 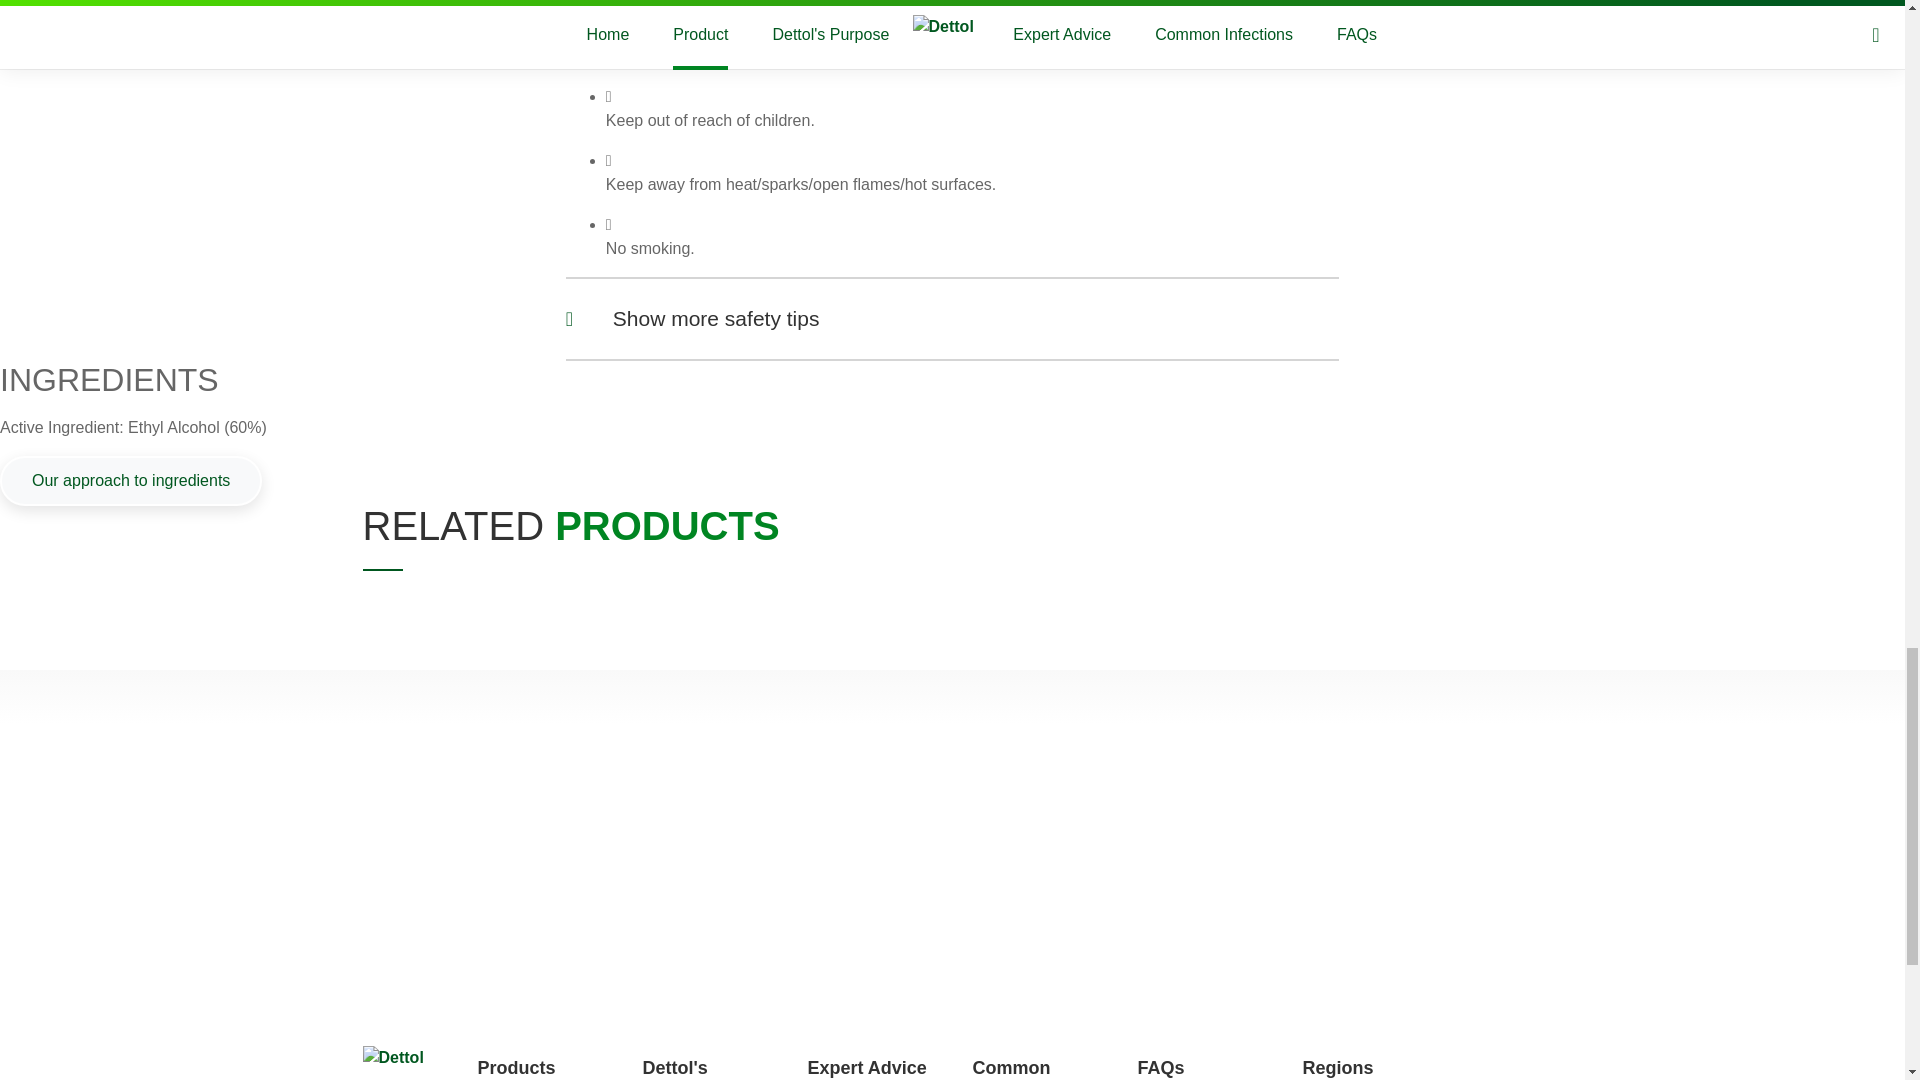 What do you see at coordinates (517, 1068) in the screenshot?
I see `Products` at bounding box center [517, 1068].